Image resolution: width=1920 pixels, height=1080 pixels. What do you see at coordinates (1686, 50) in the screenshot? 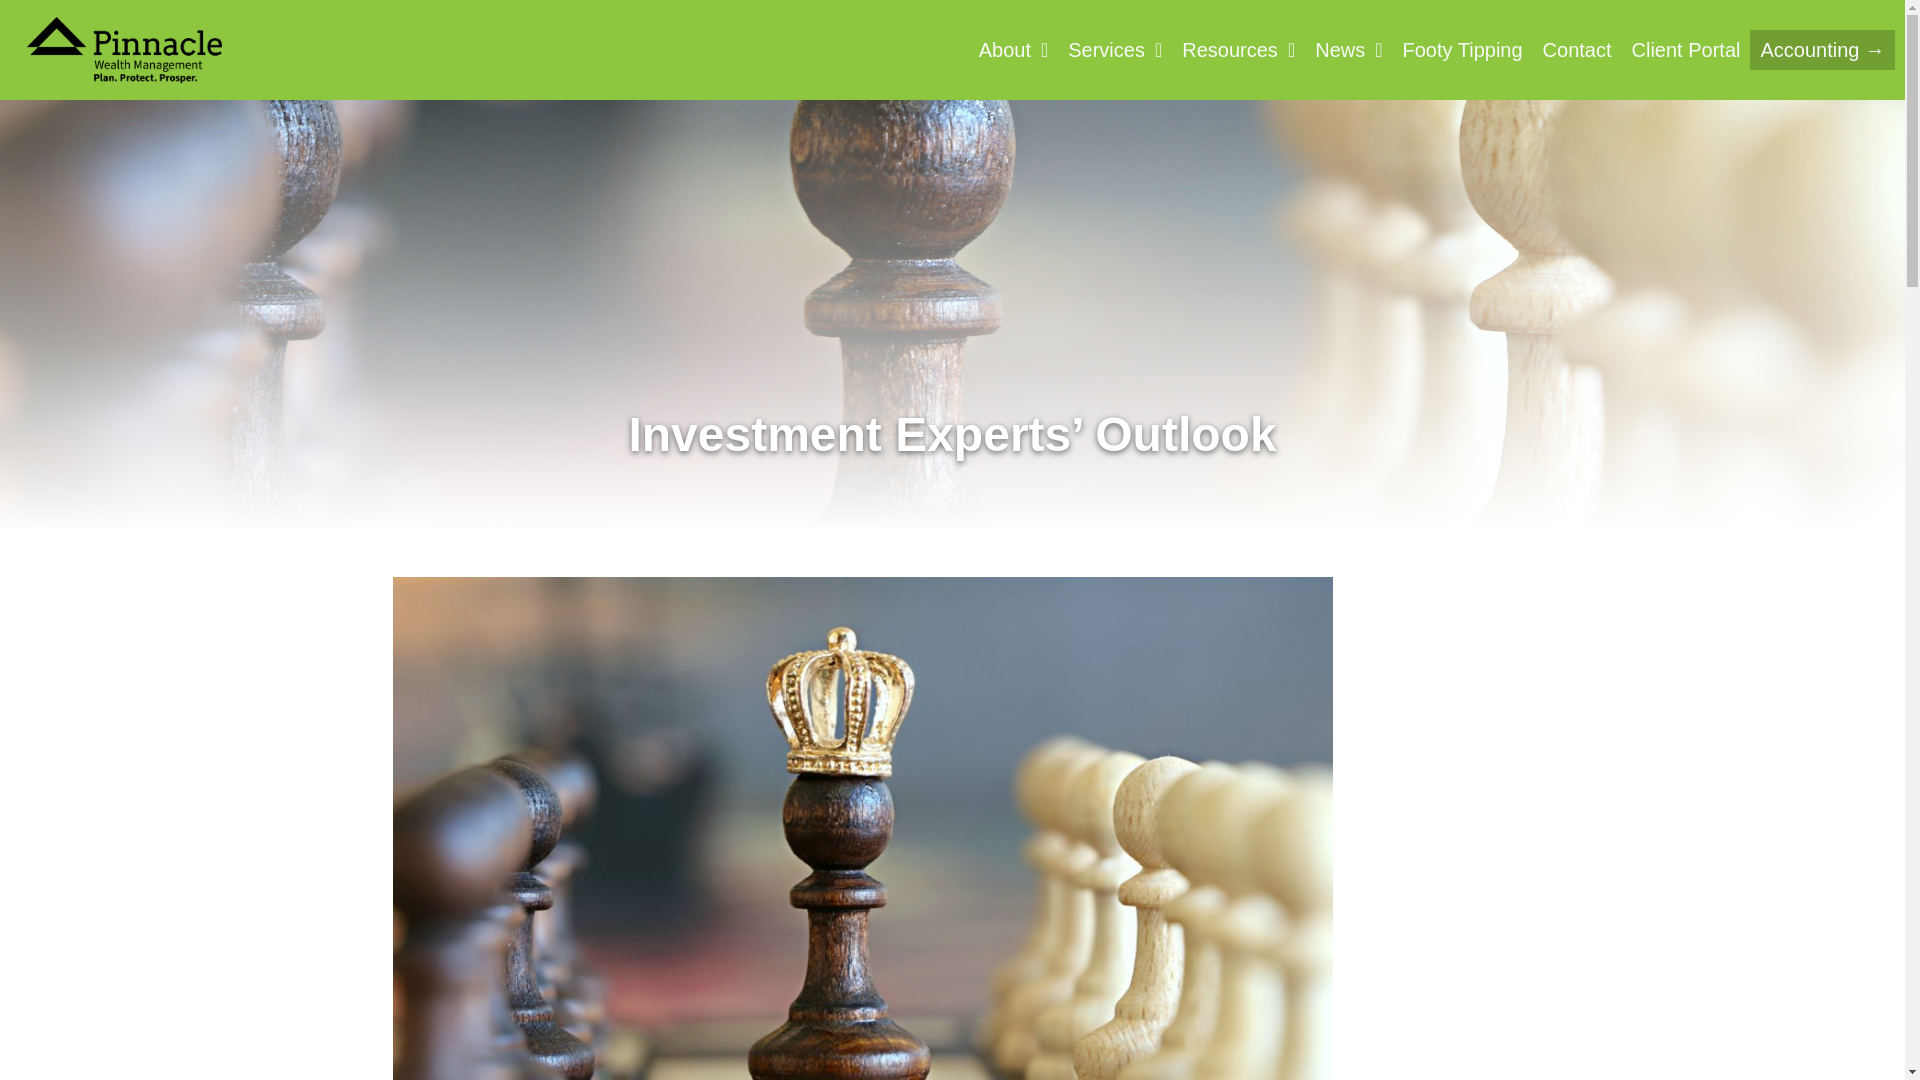
I see `Client Portal` at bounding box center [1686, 50].